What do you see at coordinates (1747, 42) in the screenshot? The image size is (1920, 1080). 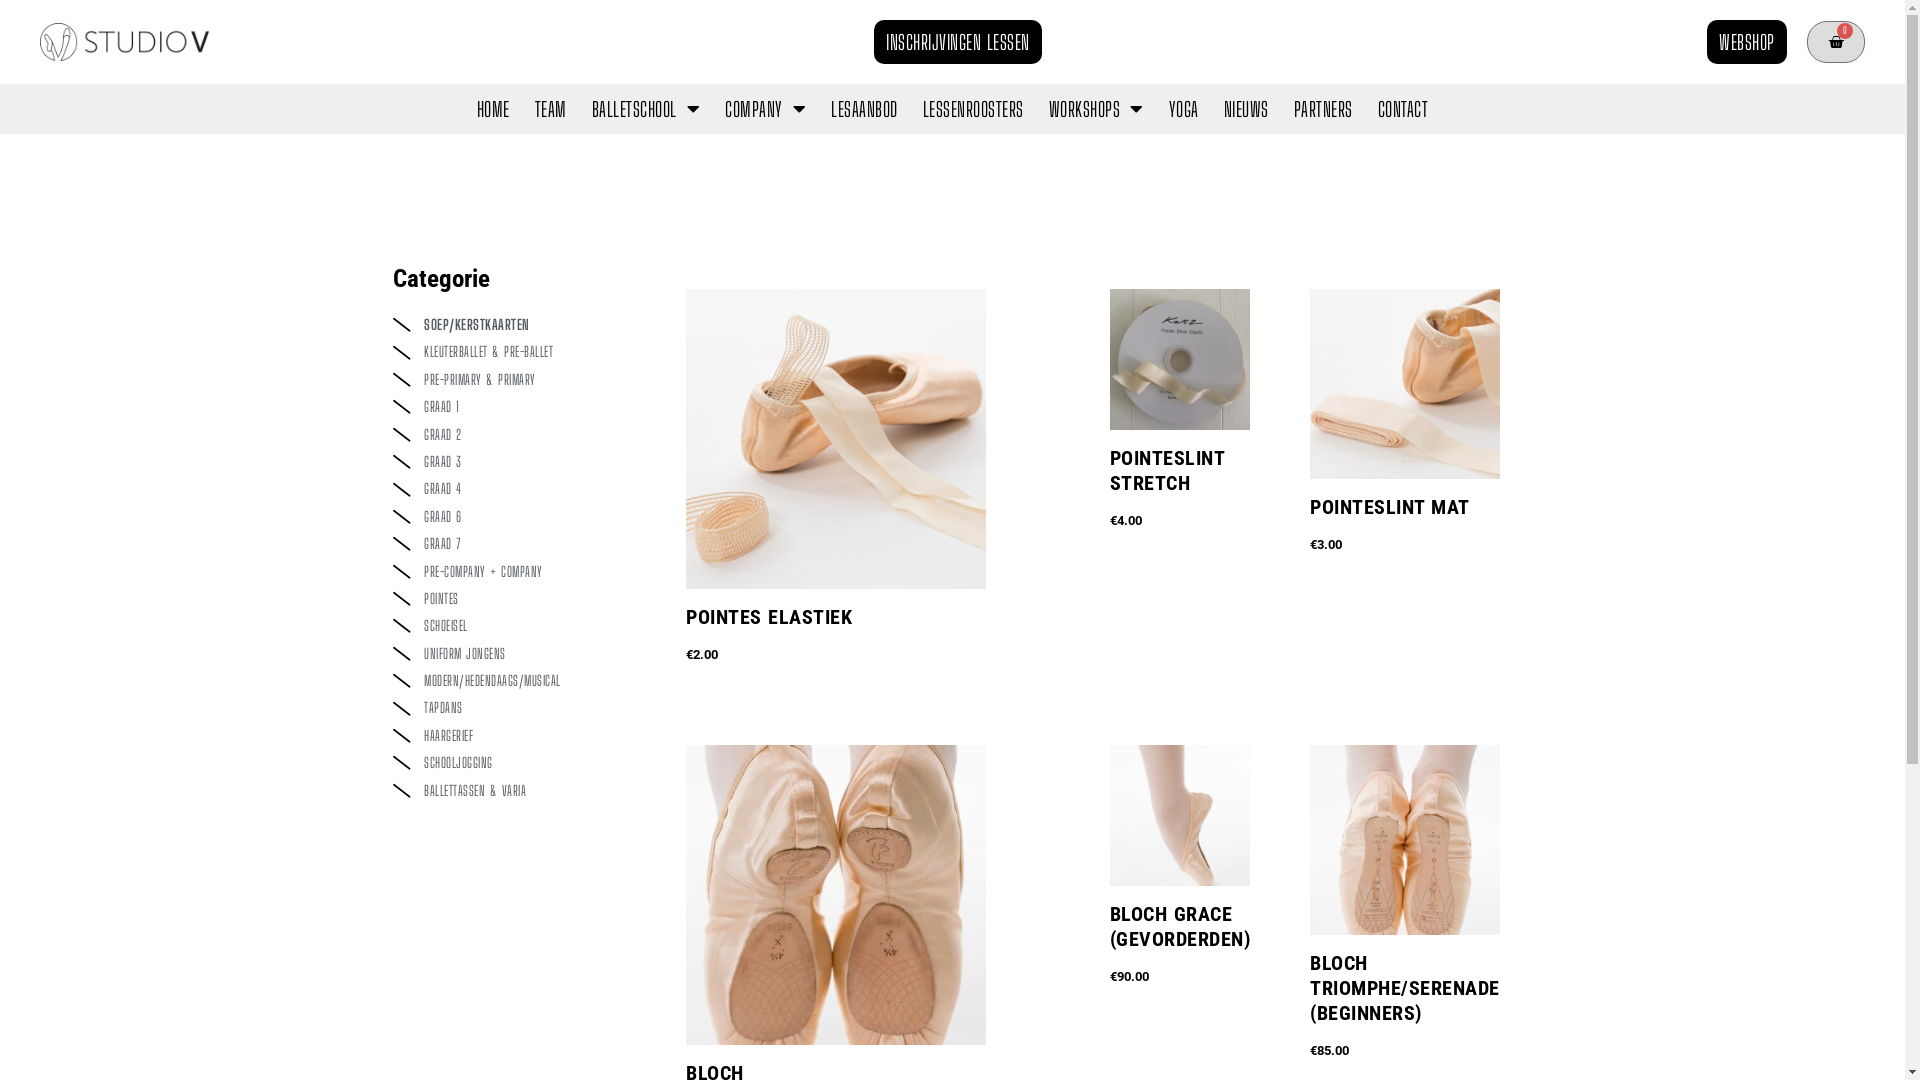 I see `WEBSHOP` at bounding box center [1747, 42].